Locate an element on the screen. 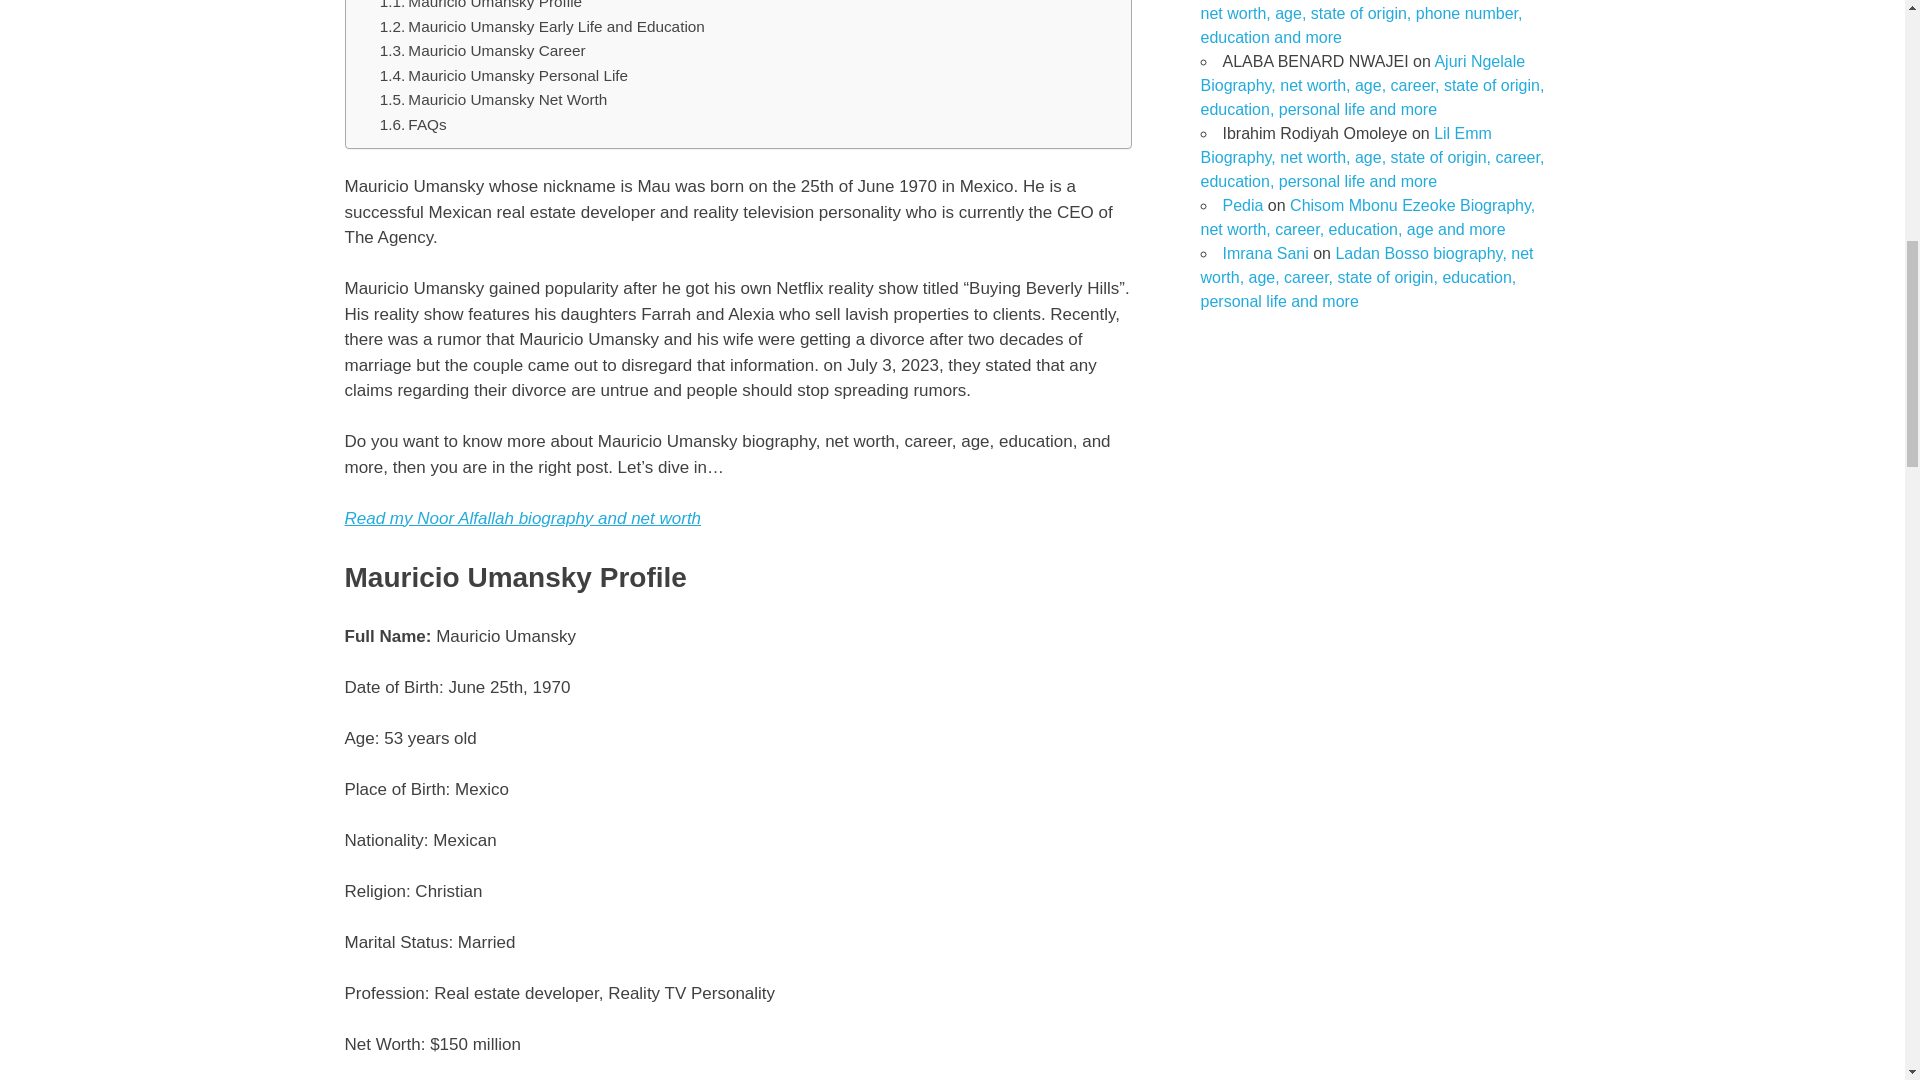 This screenshot has width=1920, height=1080. Read my Noor Alfallah biography and net worth is located at coordinates (522, 518).